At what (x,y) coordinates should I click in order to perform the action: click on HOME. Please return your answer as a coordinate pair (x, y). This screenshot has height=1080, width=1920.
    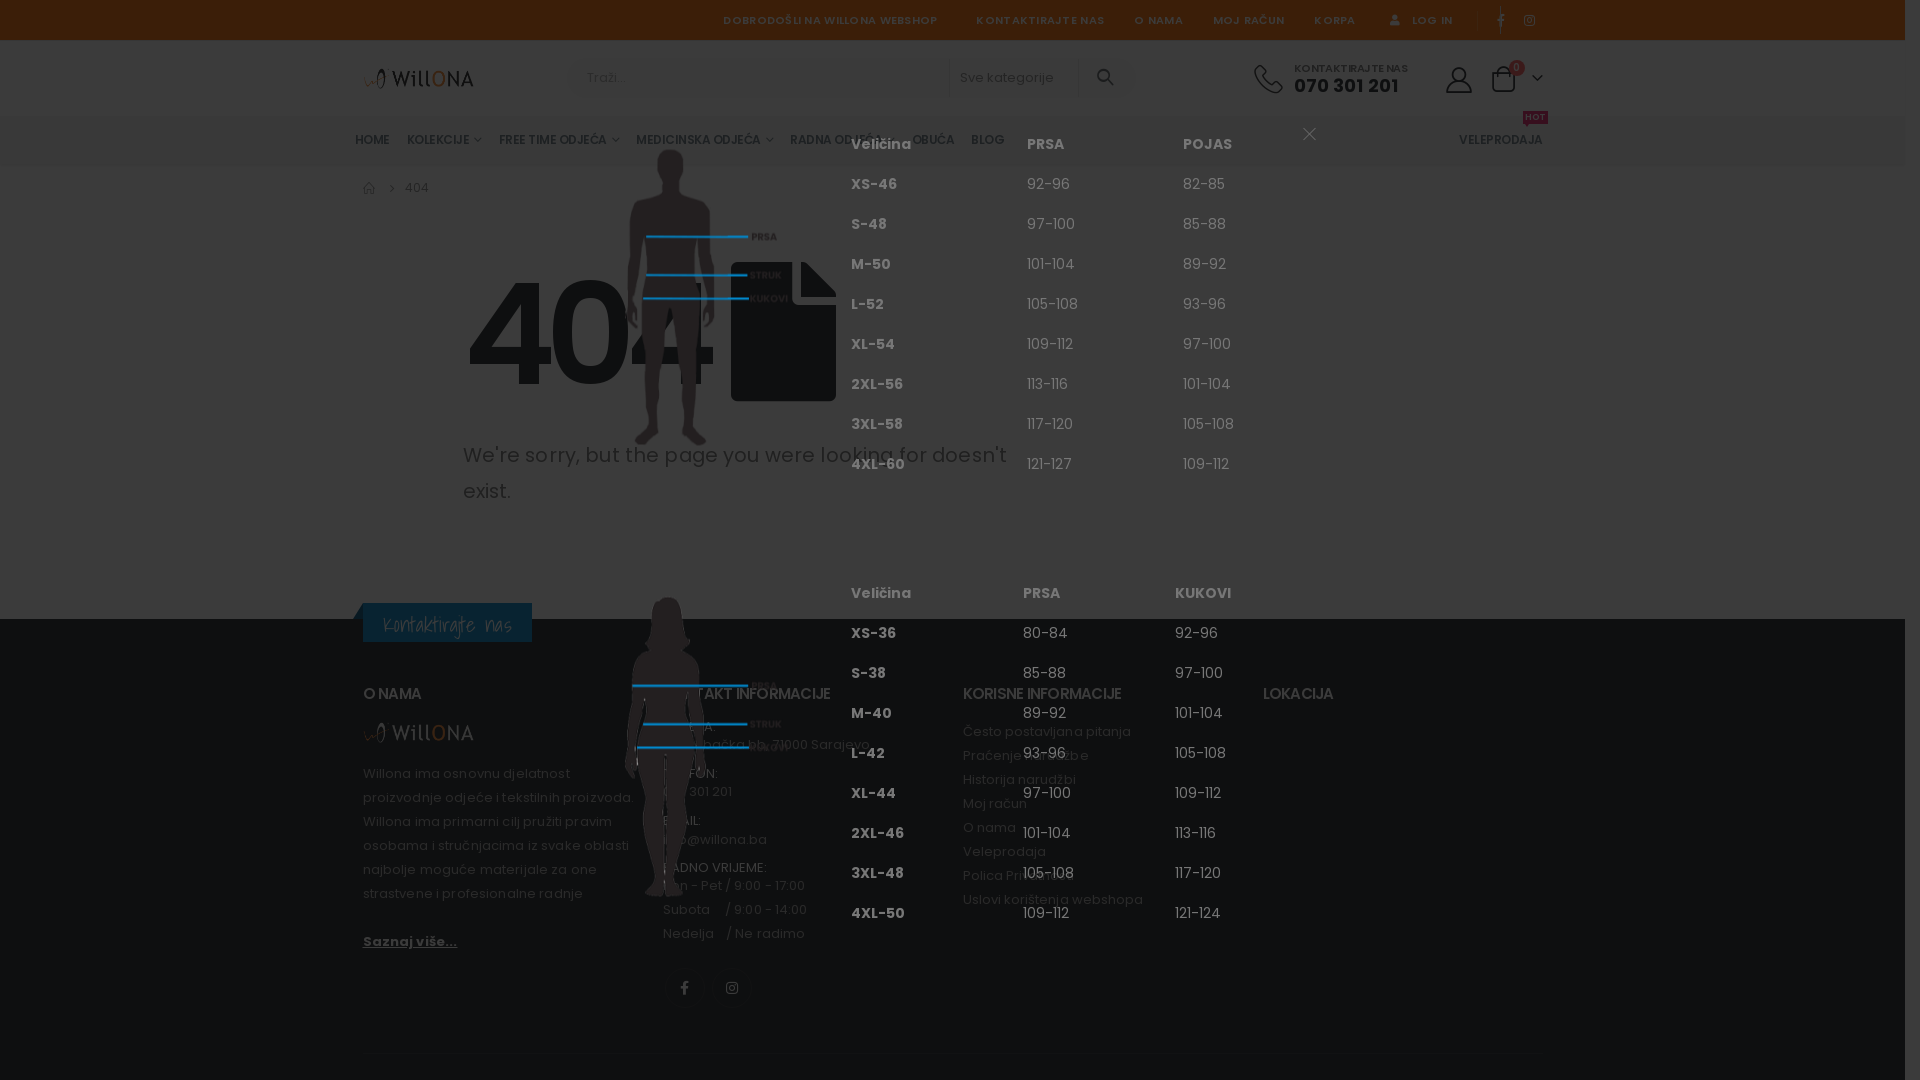
    Looking at the image, I should click on (372, 140).